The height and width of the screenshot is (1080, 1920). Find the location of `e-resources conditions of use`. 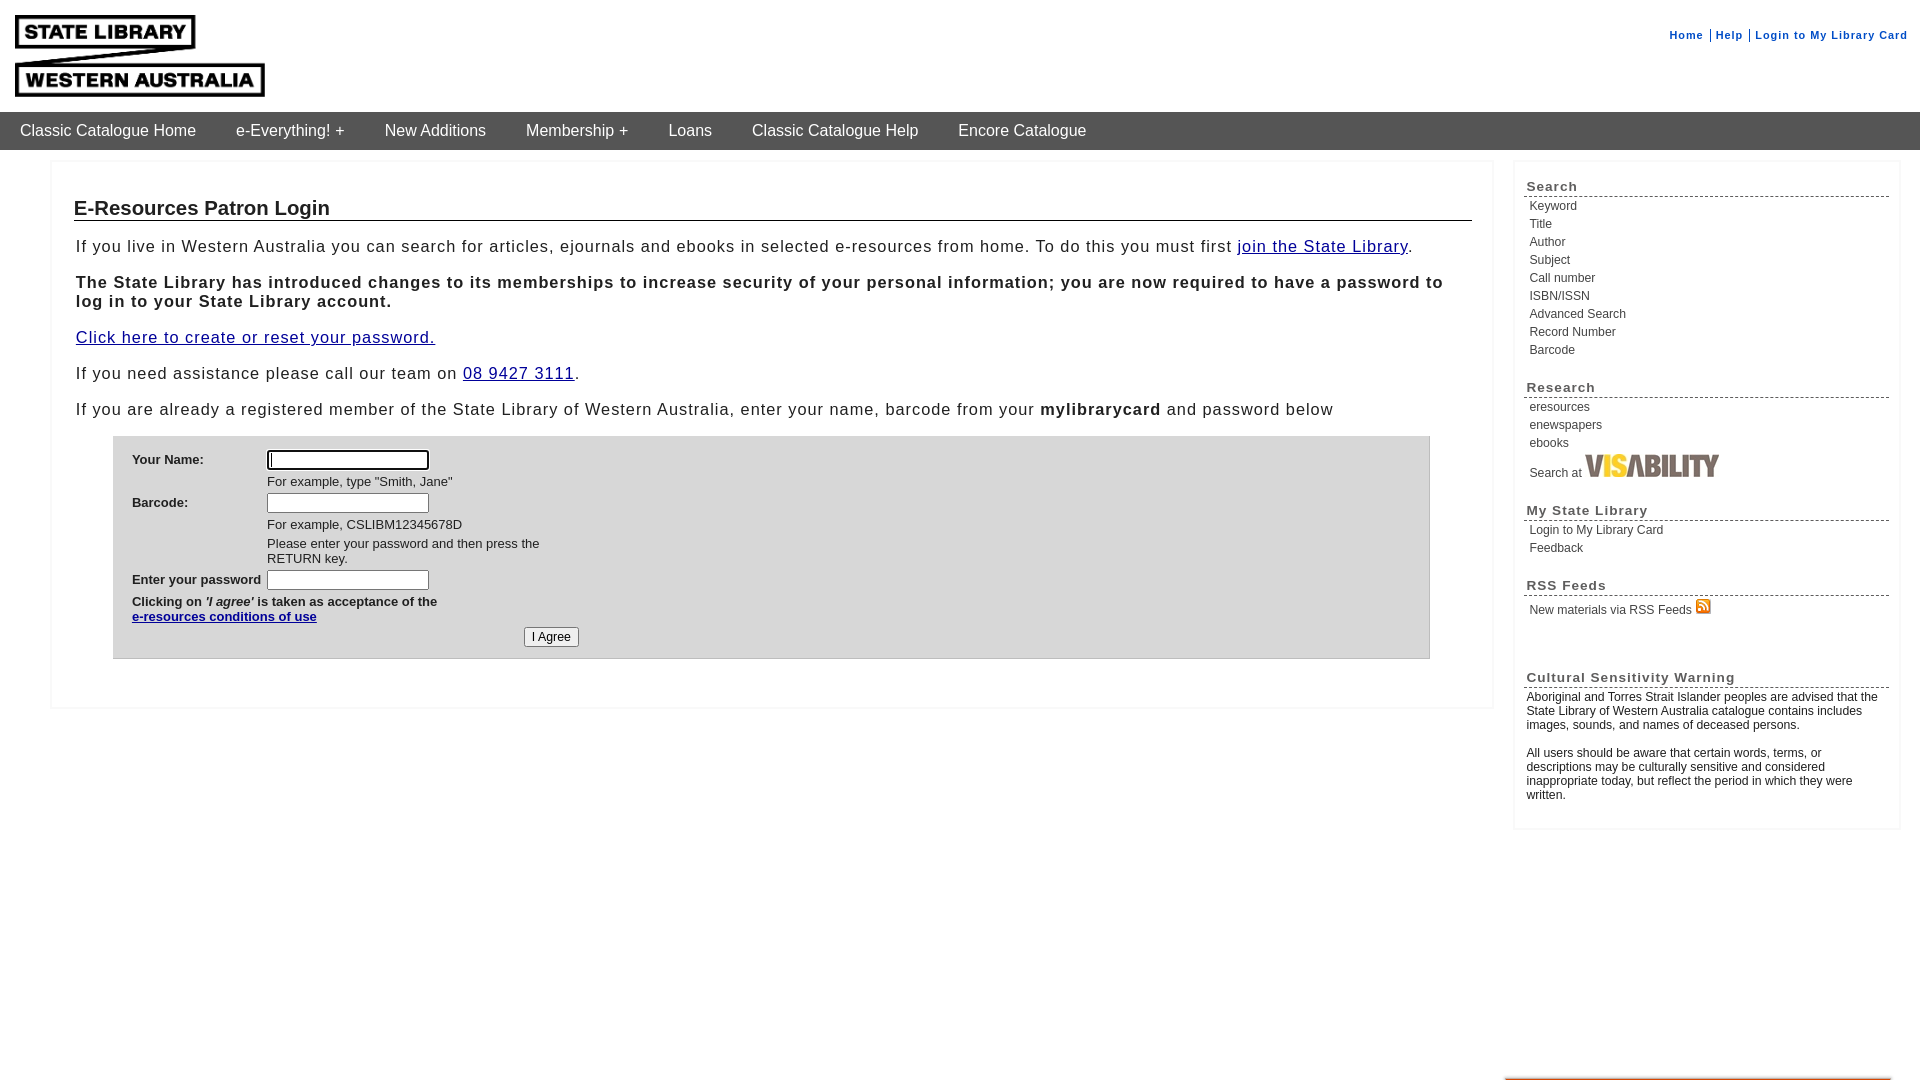

e-resources conditions of use is located at coordinates (284, 624).